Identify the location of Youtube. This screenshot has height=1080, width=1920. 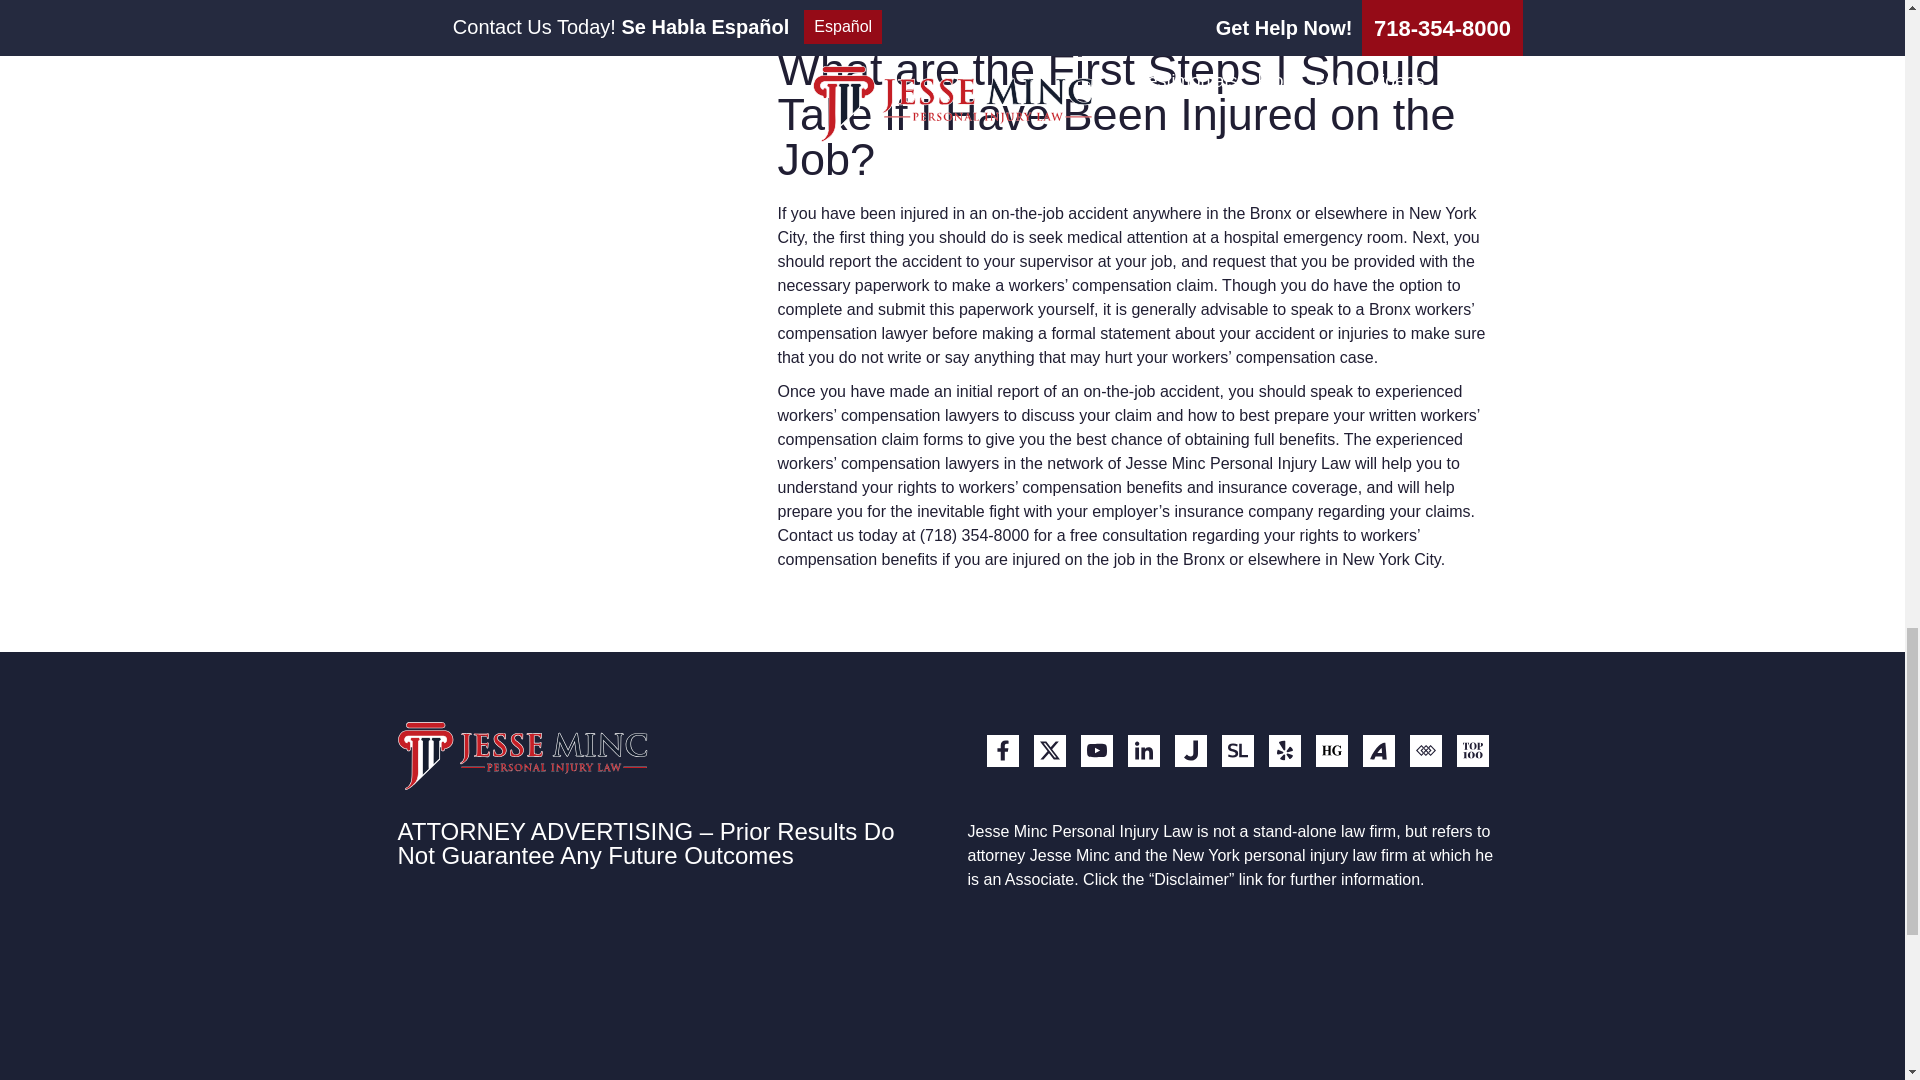
(1095, 750).